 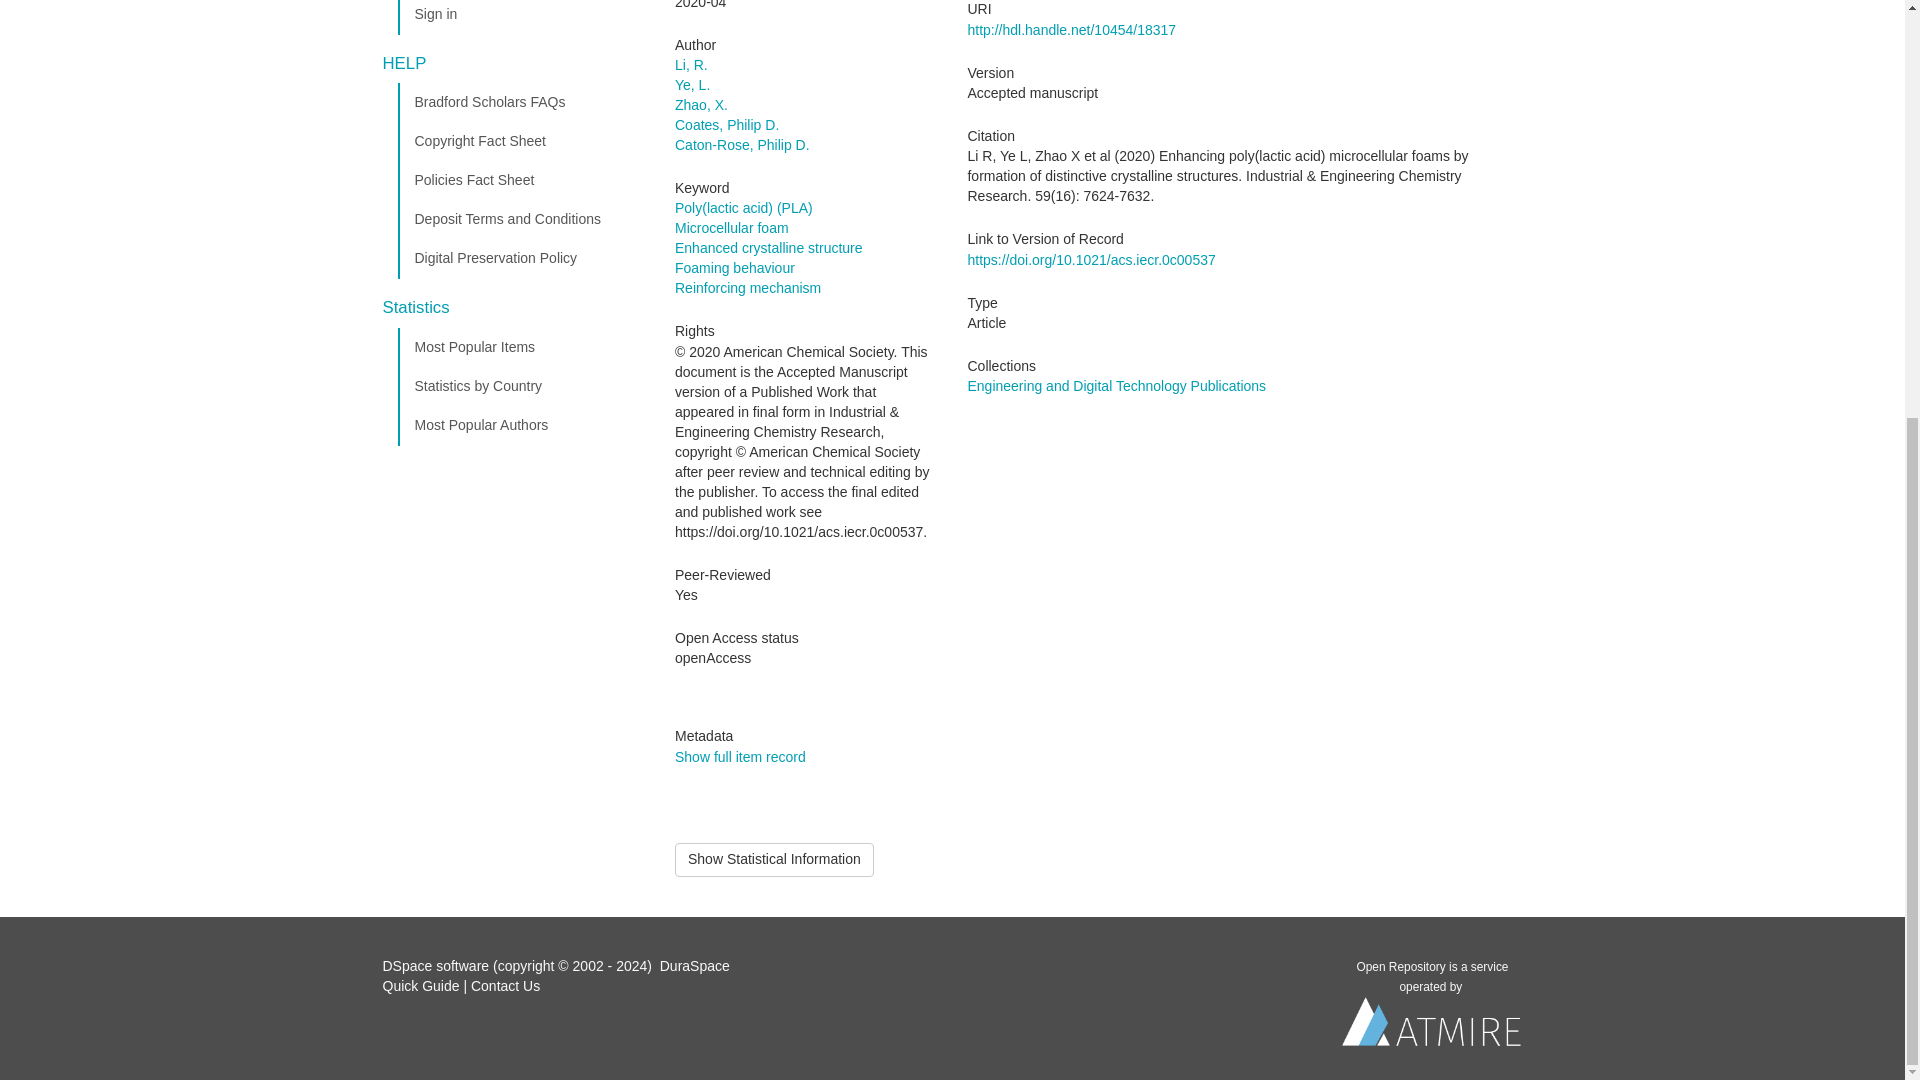 What do you see at coordinates (1432, 1026) in the screenshot?
I see `Atmire NV` at bounding box center [1432, 1026].